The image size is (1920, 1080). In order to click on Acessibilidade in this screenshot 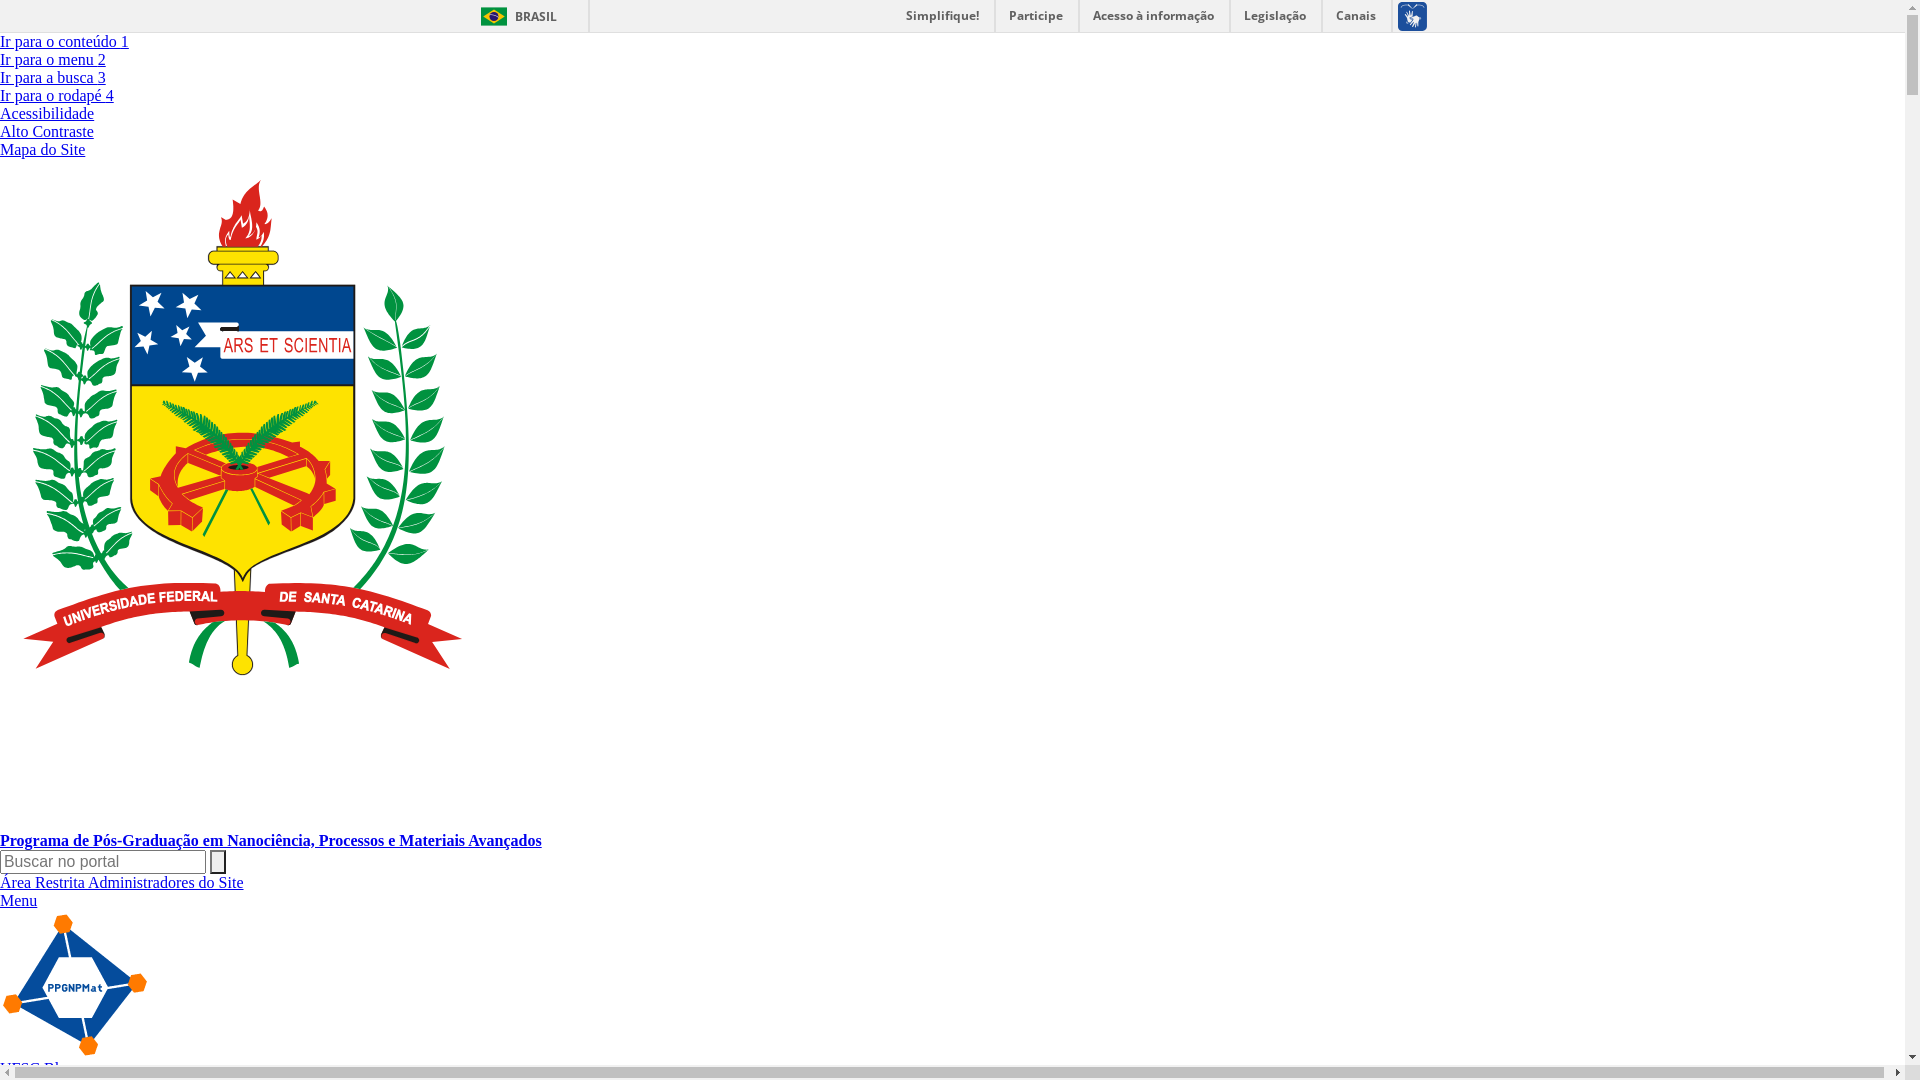, I will do `click(47, 114)`.